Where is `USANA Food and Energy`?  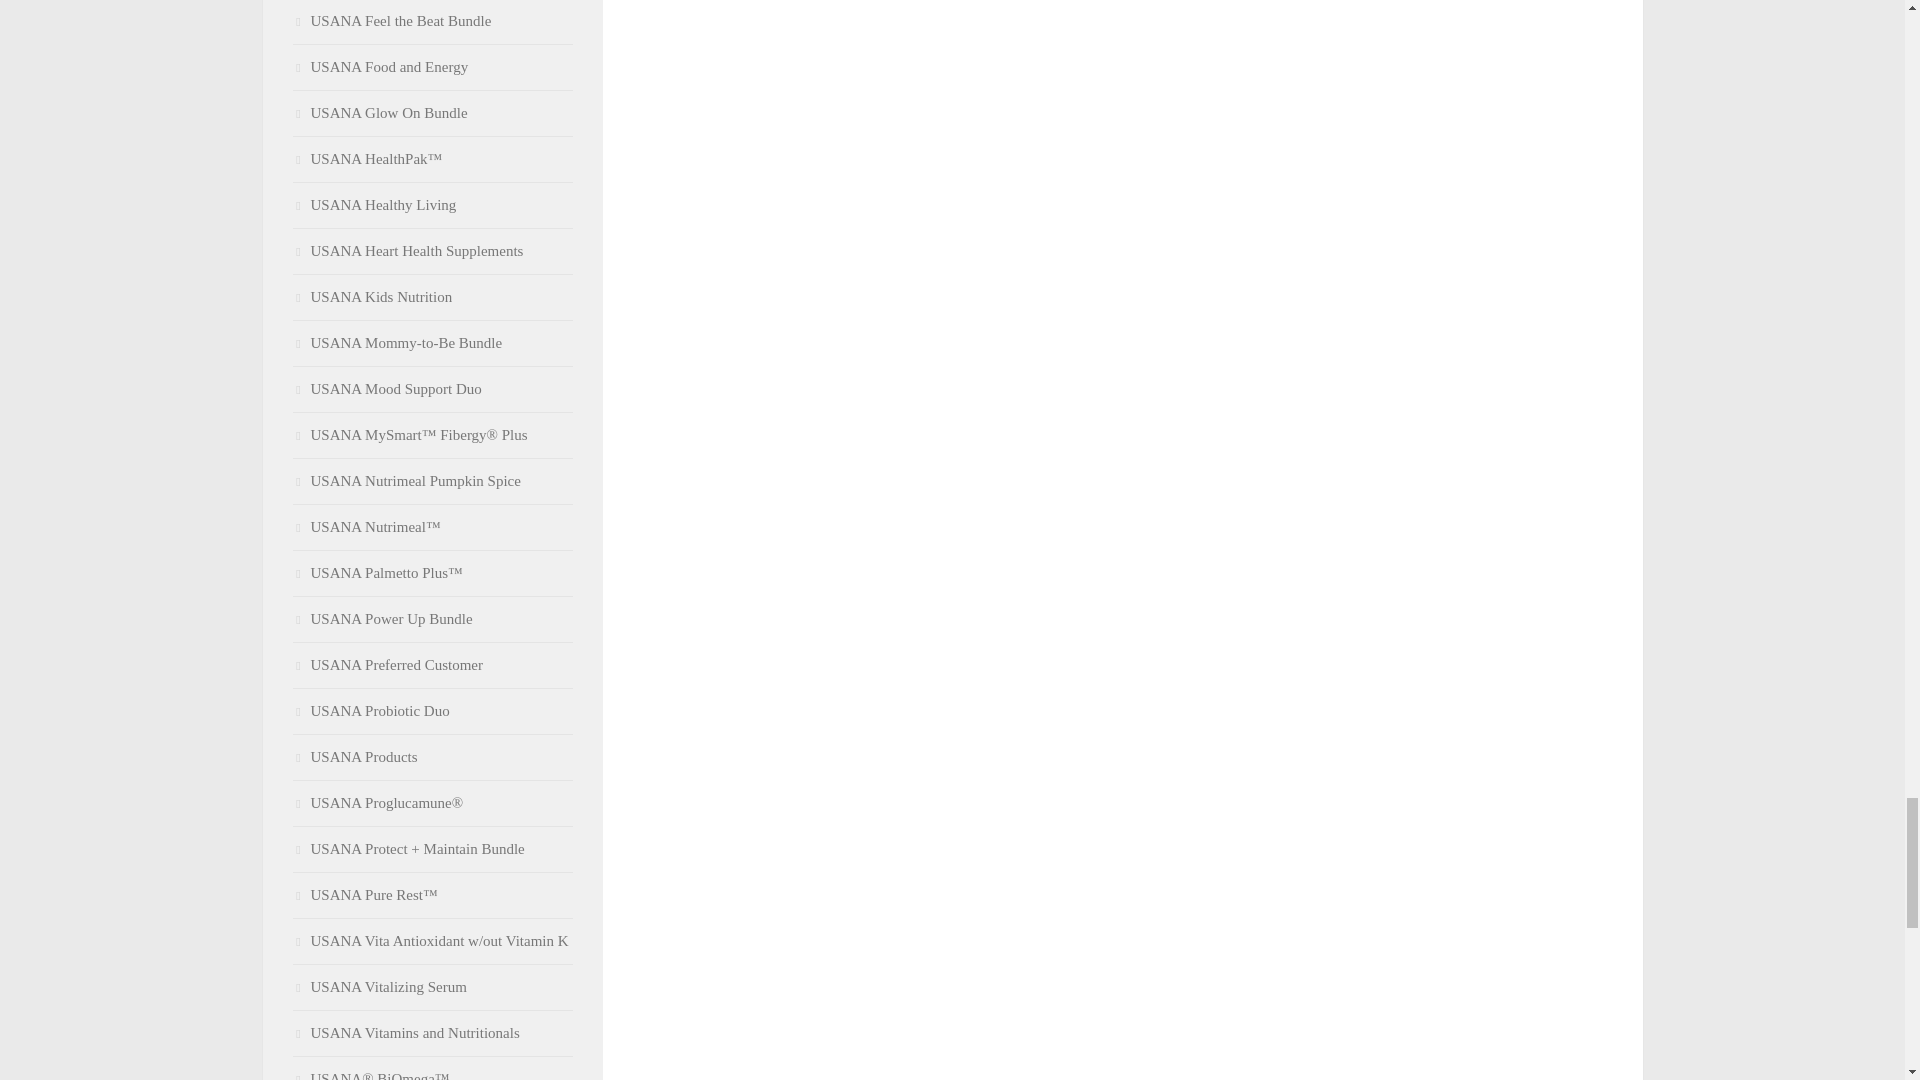 USANA Food and Energy is located at coordinates (380, 66).